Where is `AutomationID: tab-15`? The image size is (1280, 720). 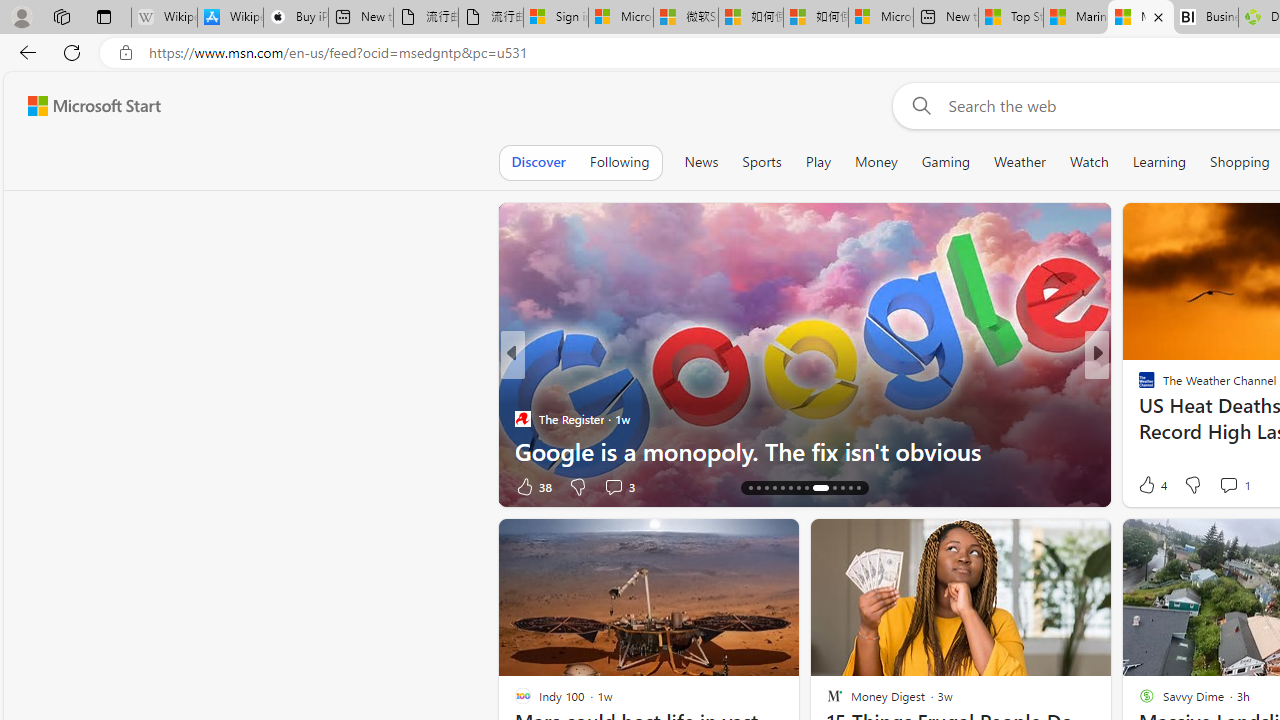 AutomationID: tab-15 is located at coordinates (758, 488).